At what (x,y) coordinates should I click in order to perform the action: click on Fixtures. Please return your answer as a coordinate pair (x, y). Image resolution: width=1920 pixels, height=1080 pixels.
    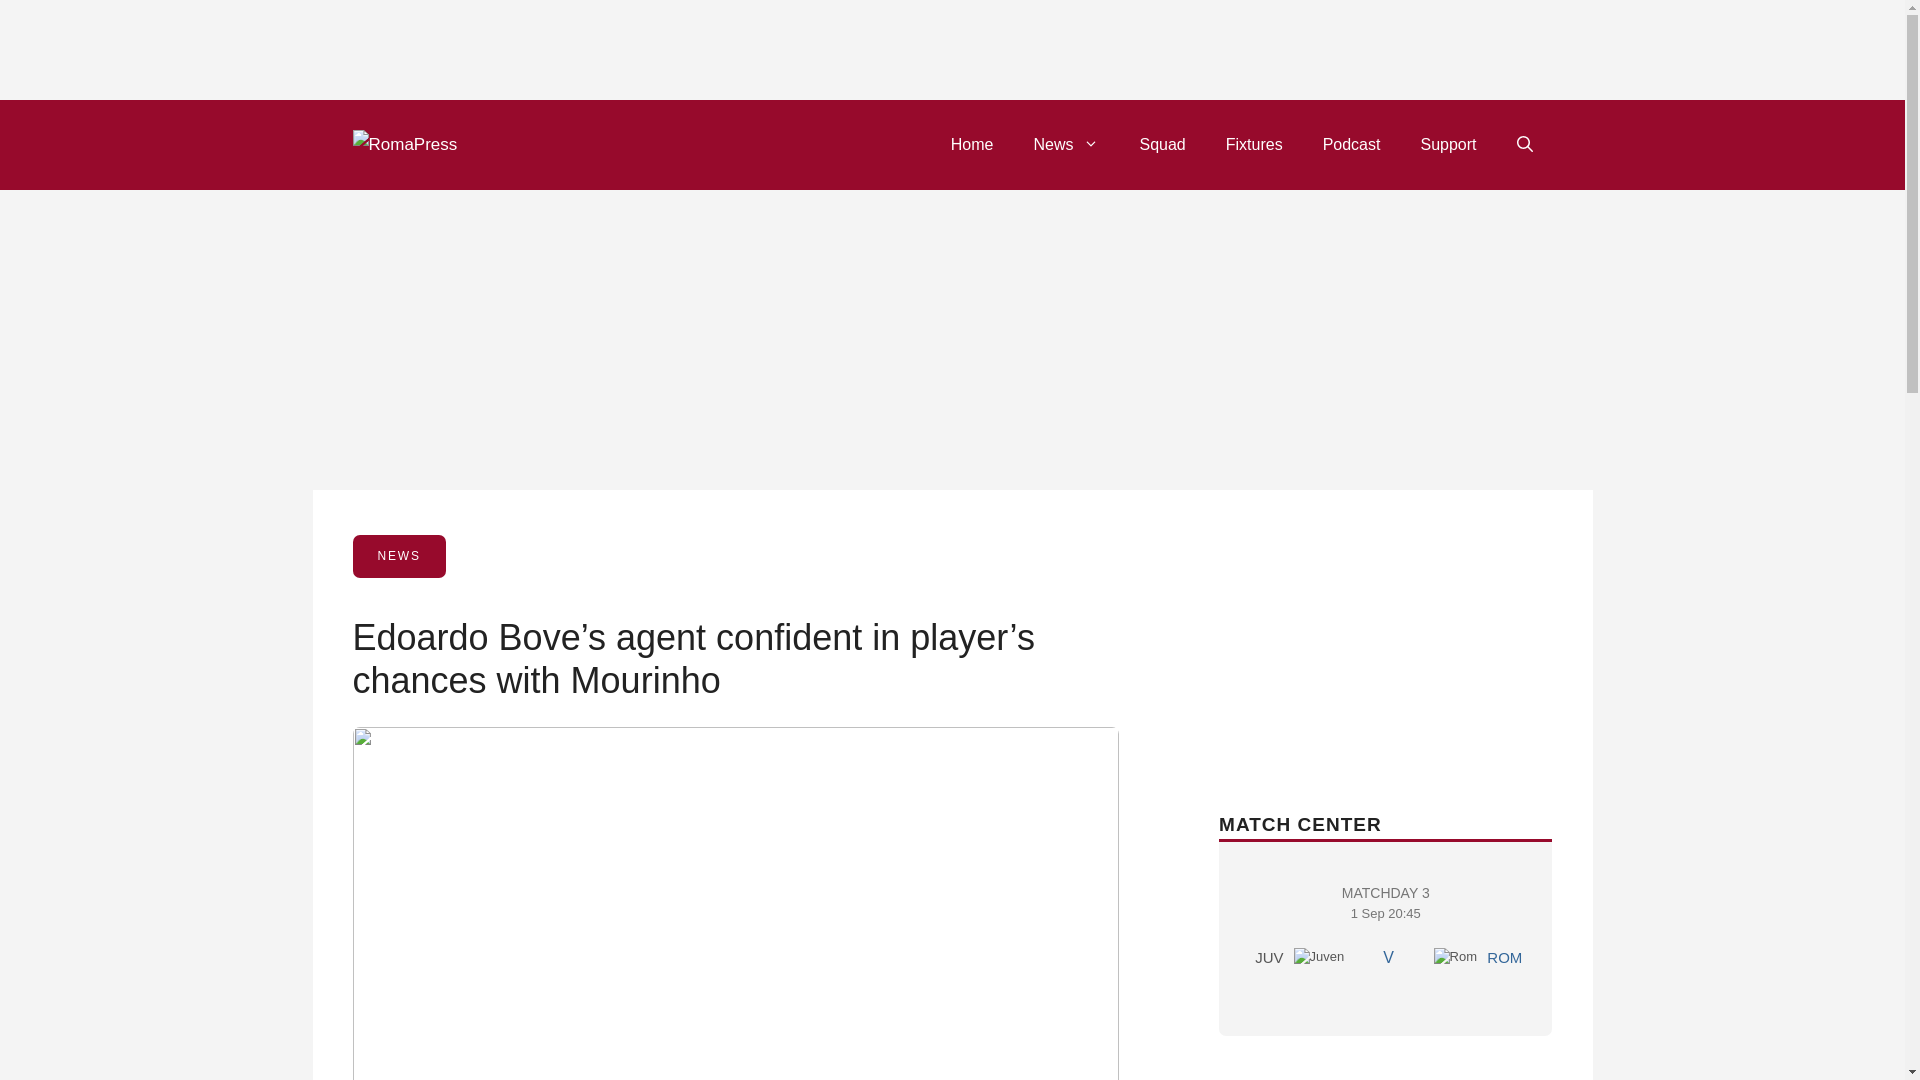
    Looking at the image, I should click on (1319, 956).